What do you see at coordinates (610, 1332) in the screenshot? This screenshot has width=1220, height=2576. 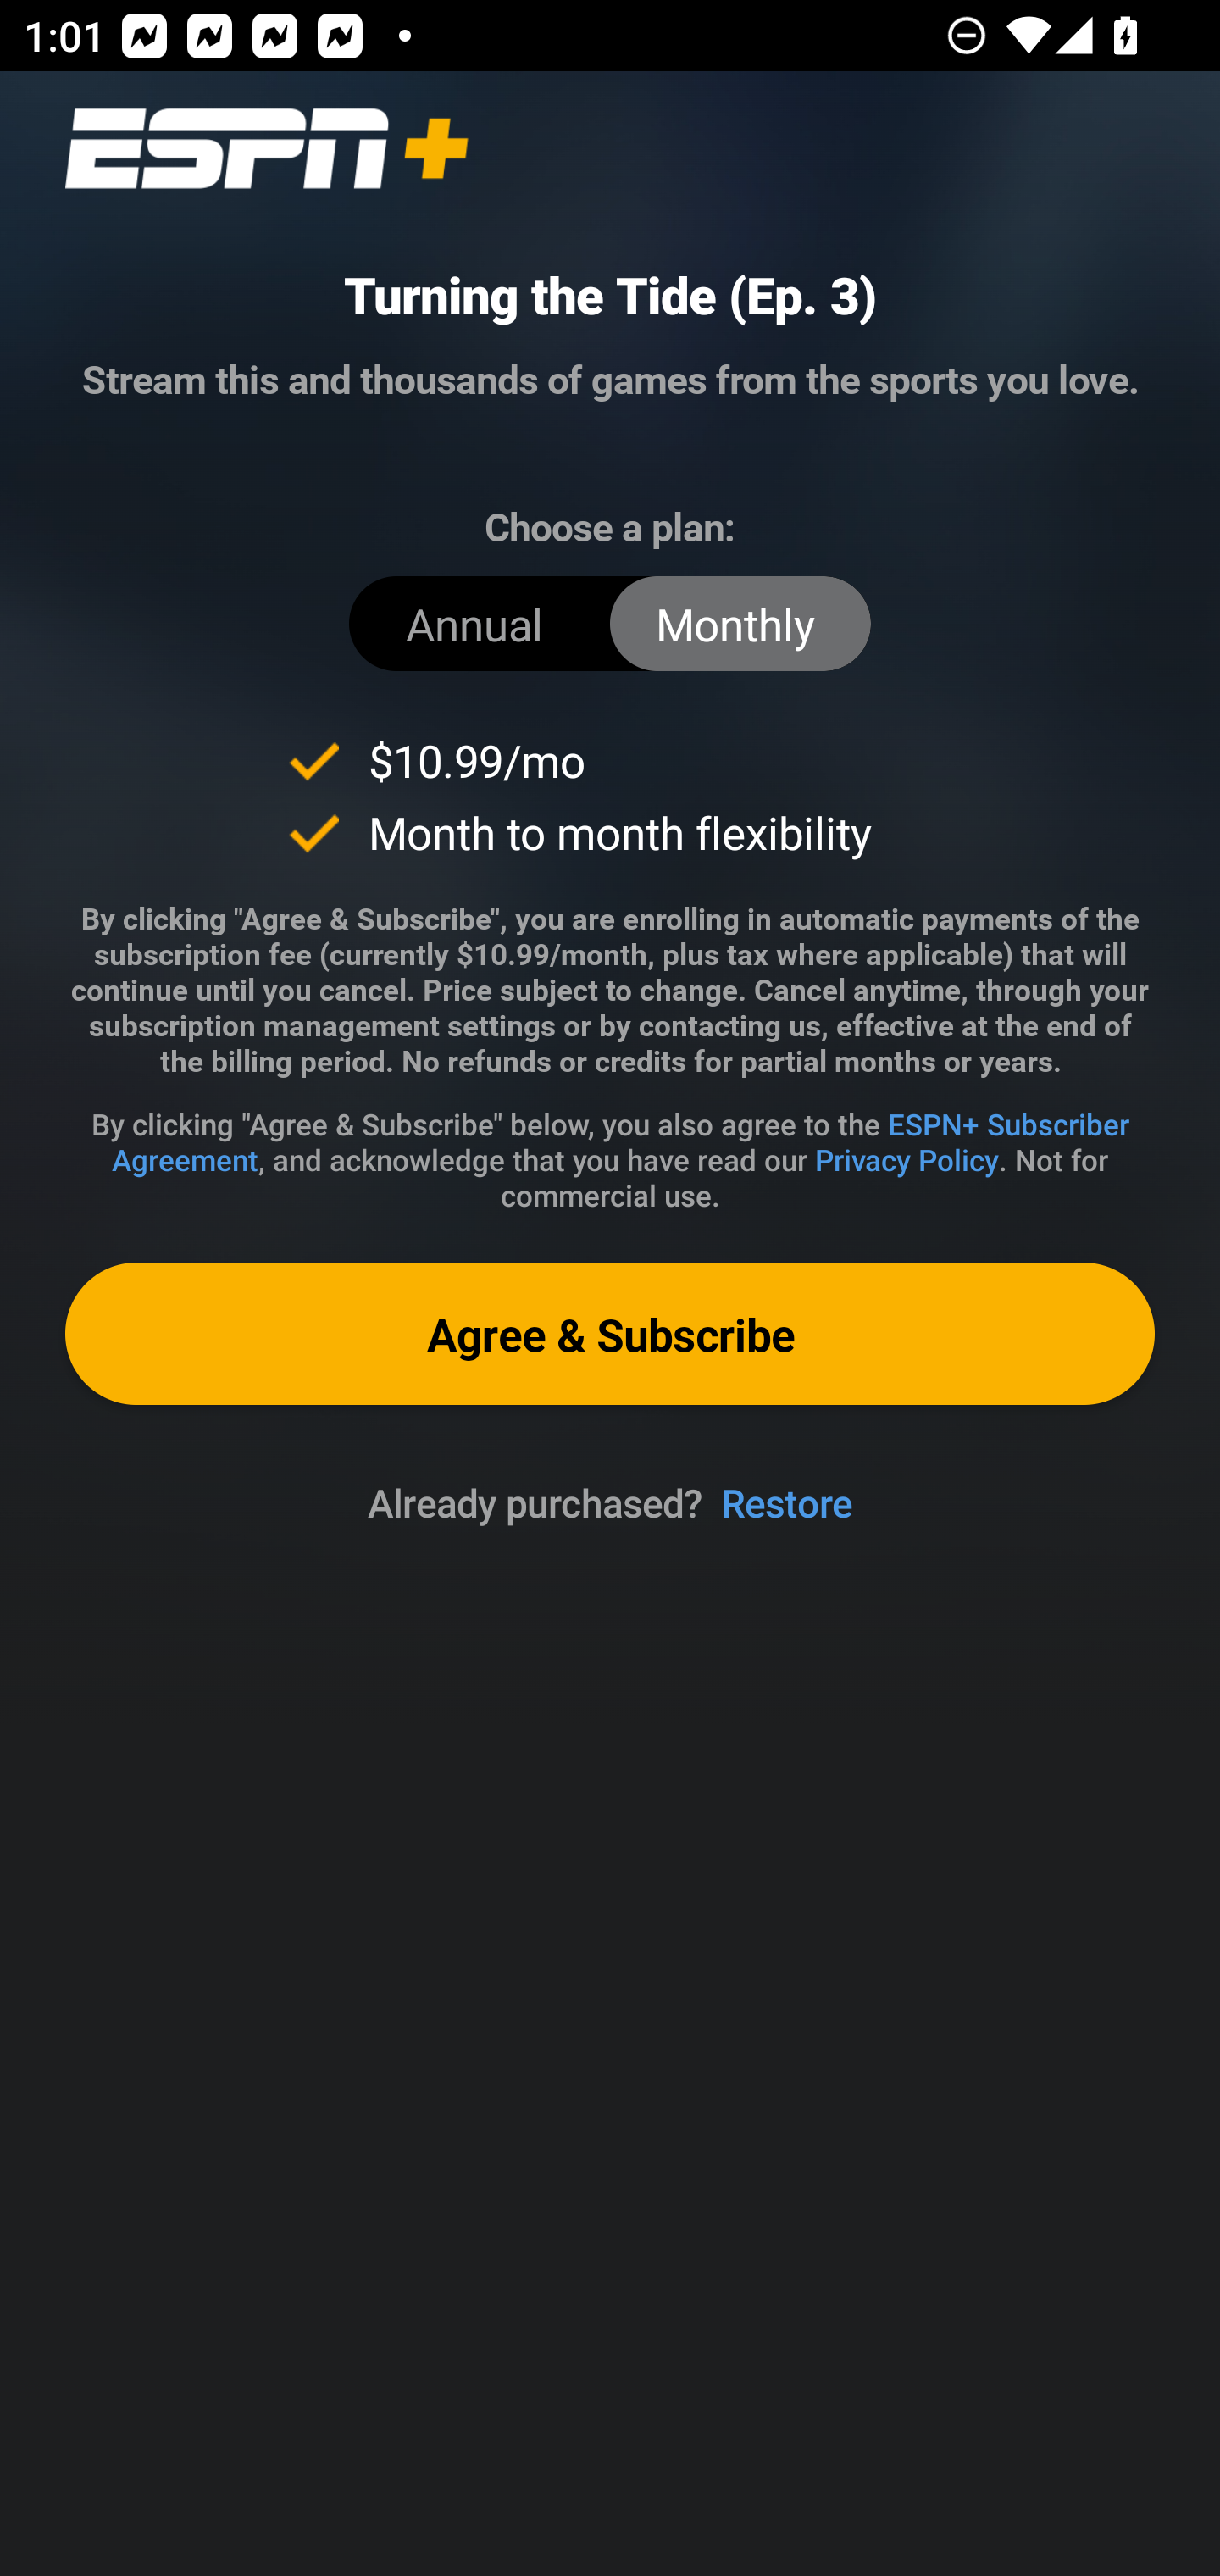 I see `Agree & Subscribe` at bounding box center [610, 1332].